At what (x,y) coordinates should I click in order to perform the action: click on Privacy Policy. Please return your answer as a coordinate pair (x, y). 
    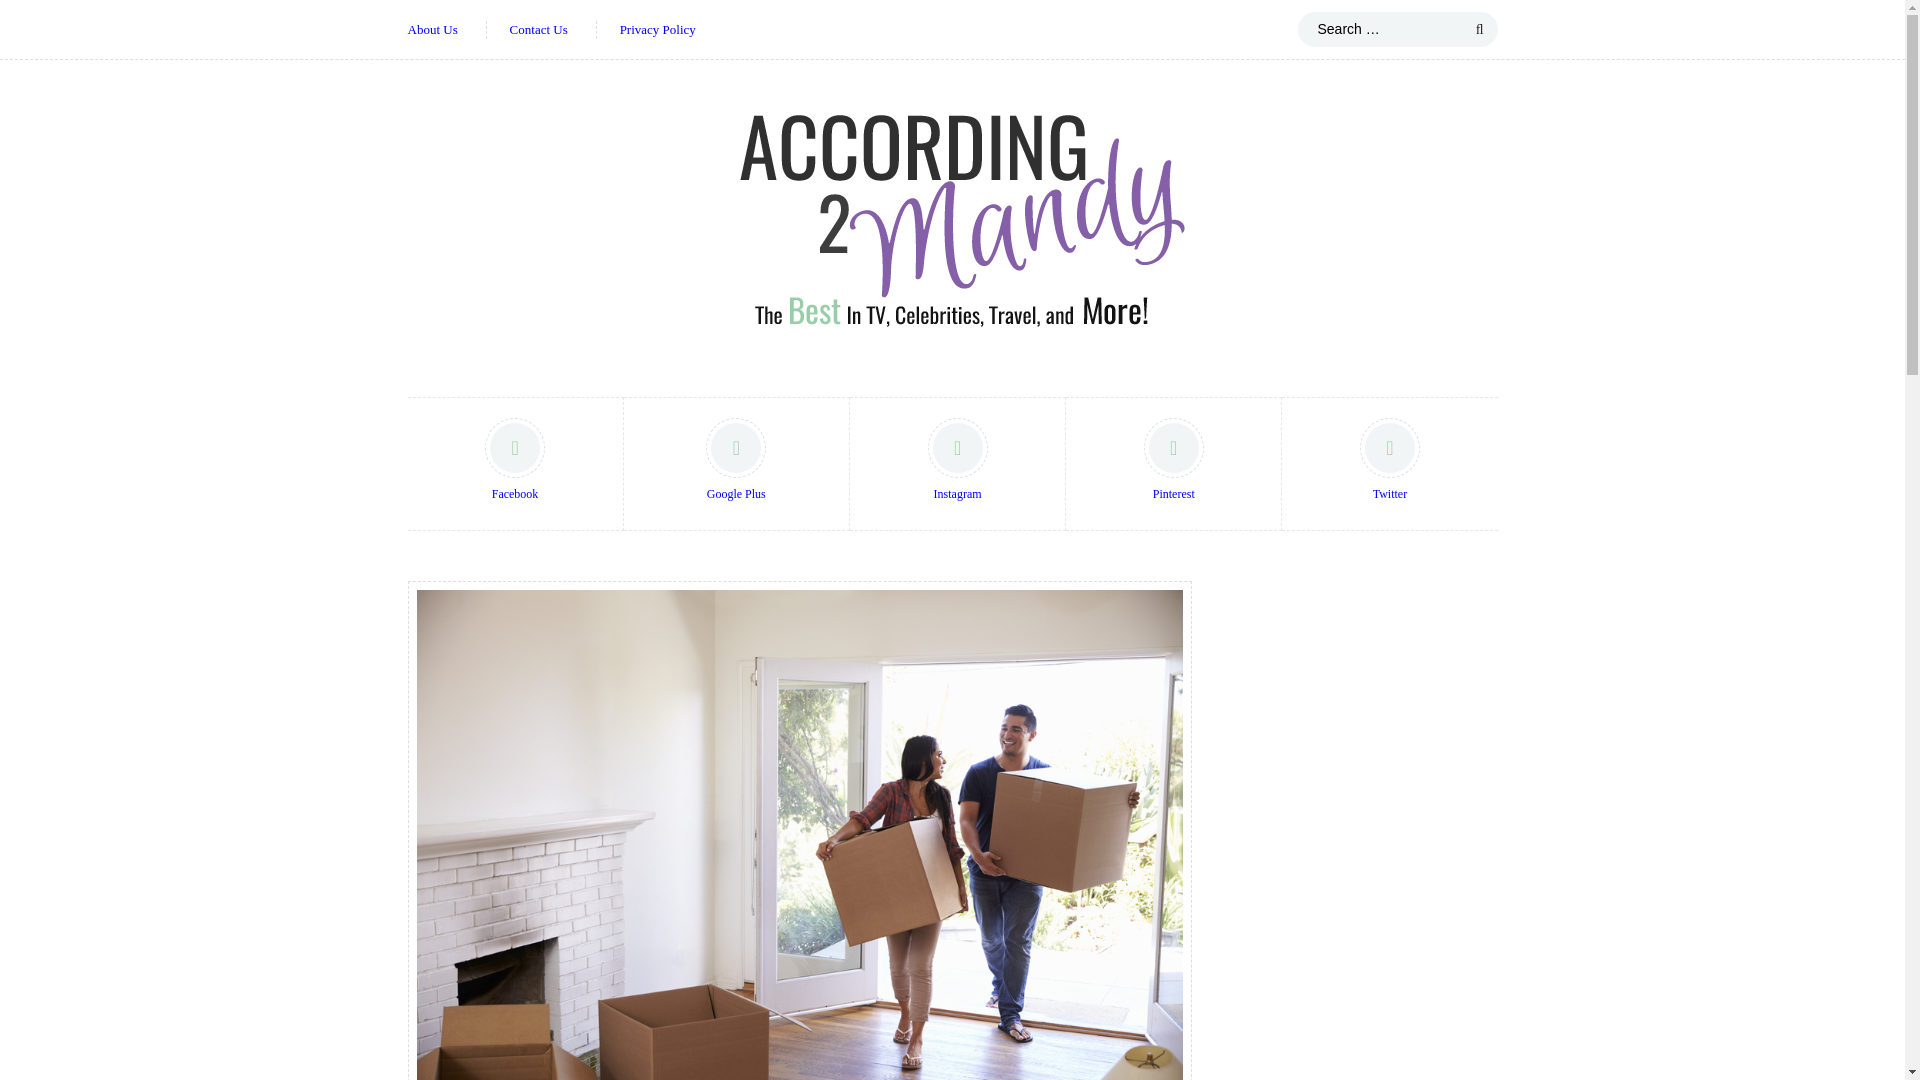
    Looking at the image, I should click on (658, 30).